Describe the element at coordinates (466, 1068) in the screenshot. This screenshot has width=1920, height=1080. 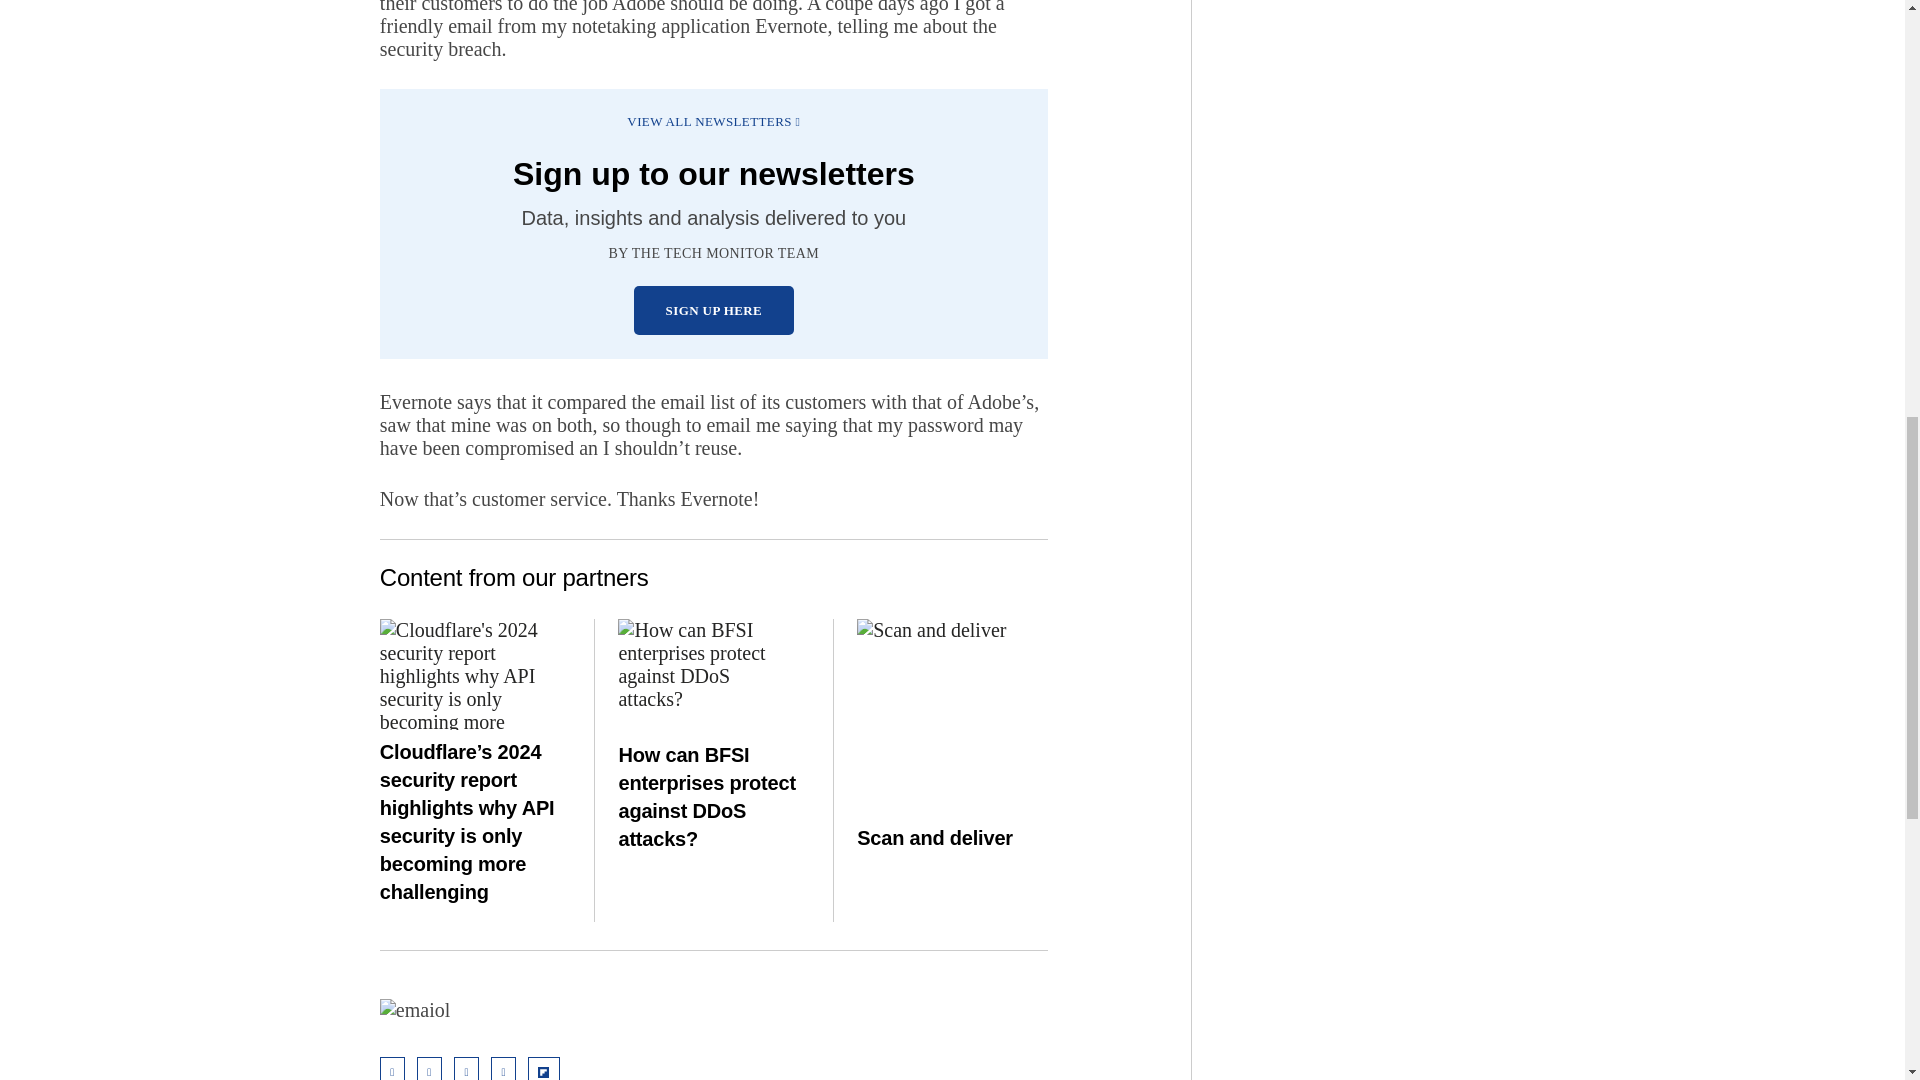
I see `Share on Twitter` at that location.